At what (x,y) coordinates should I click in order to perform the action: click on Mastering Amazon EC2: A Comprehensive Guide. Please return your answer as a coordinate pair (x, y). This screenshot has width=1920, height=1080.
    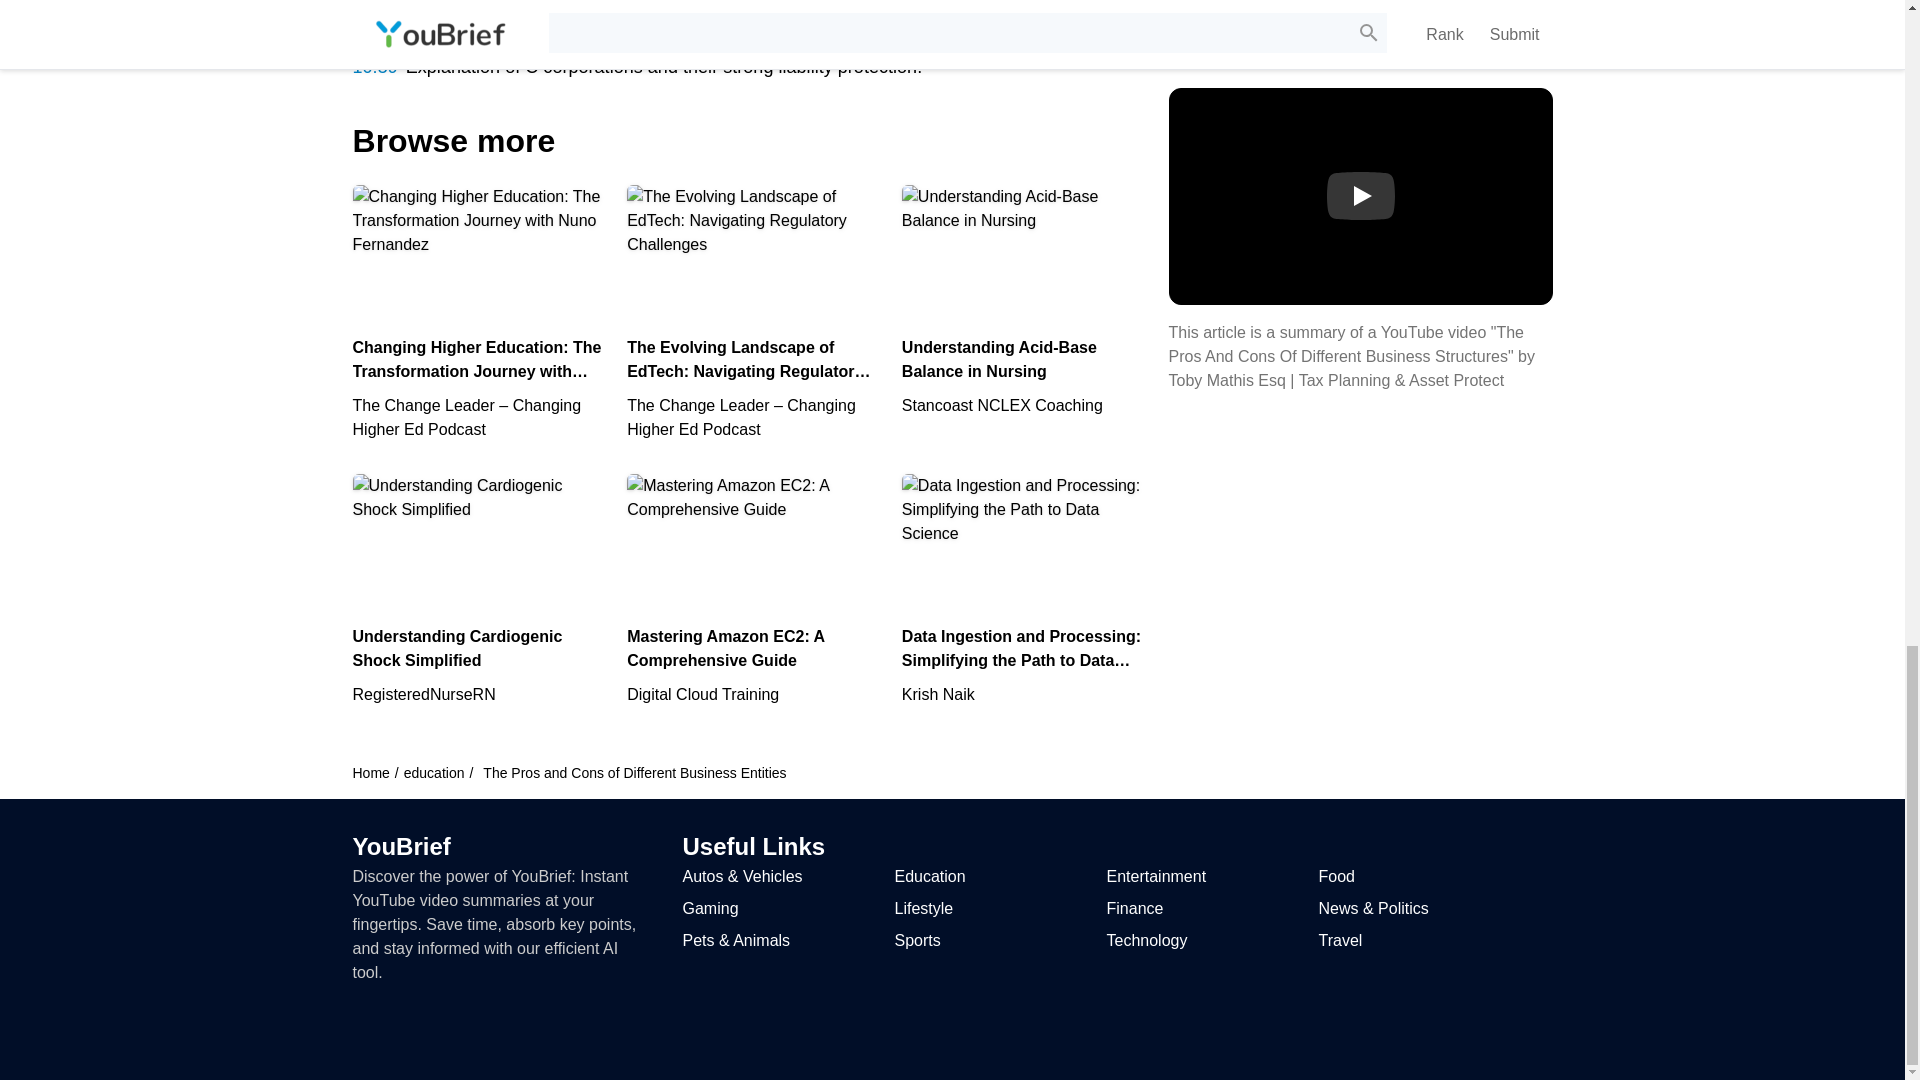
    Looking at the image, I should click on (1134, 908).